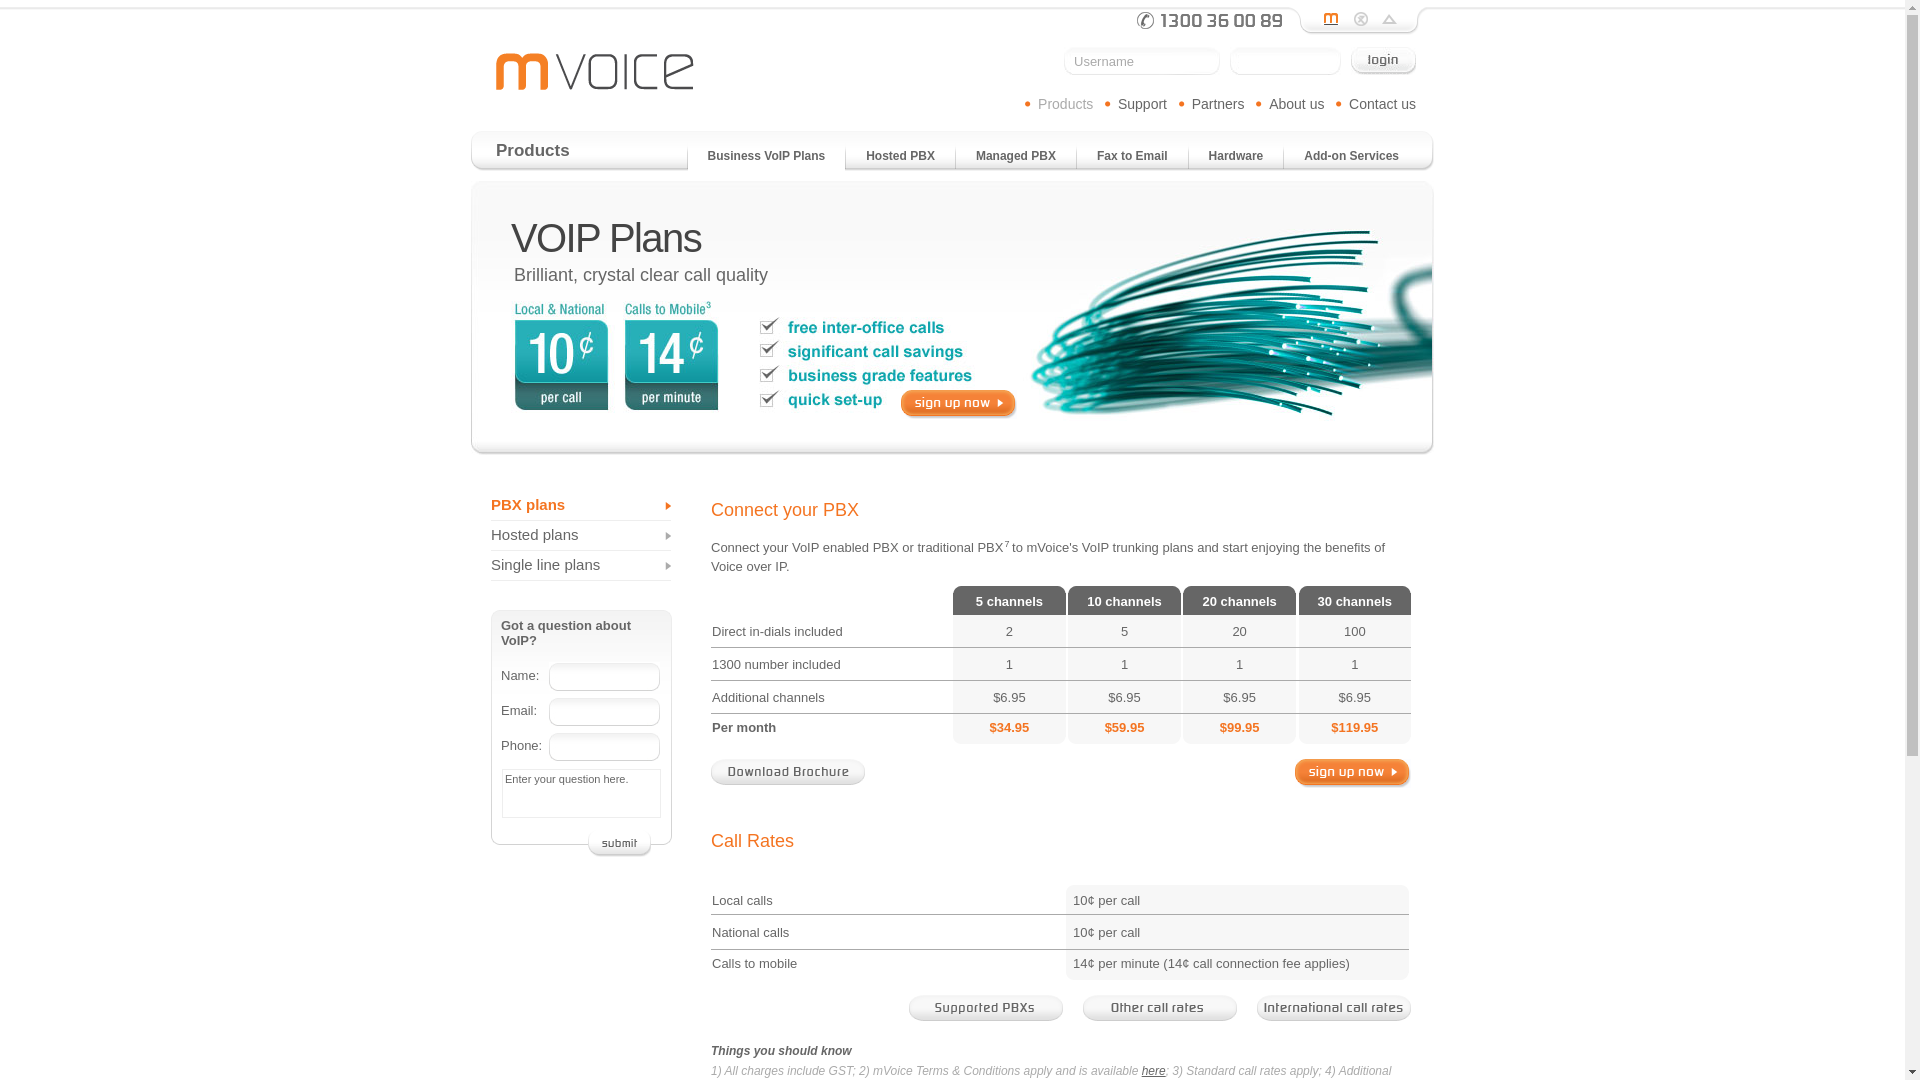 Image resolution: width=1920 pixels, height=1080 pixels. I want to click on About us, so click(1296, 104).